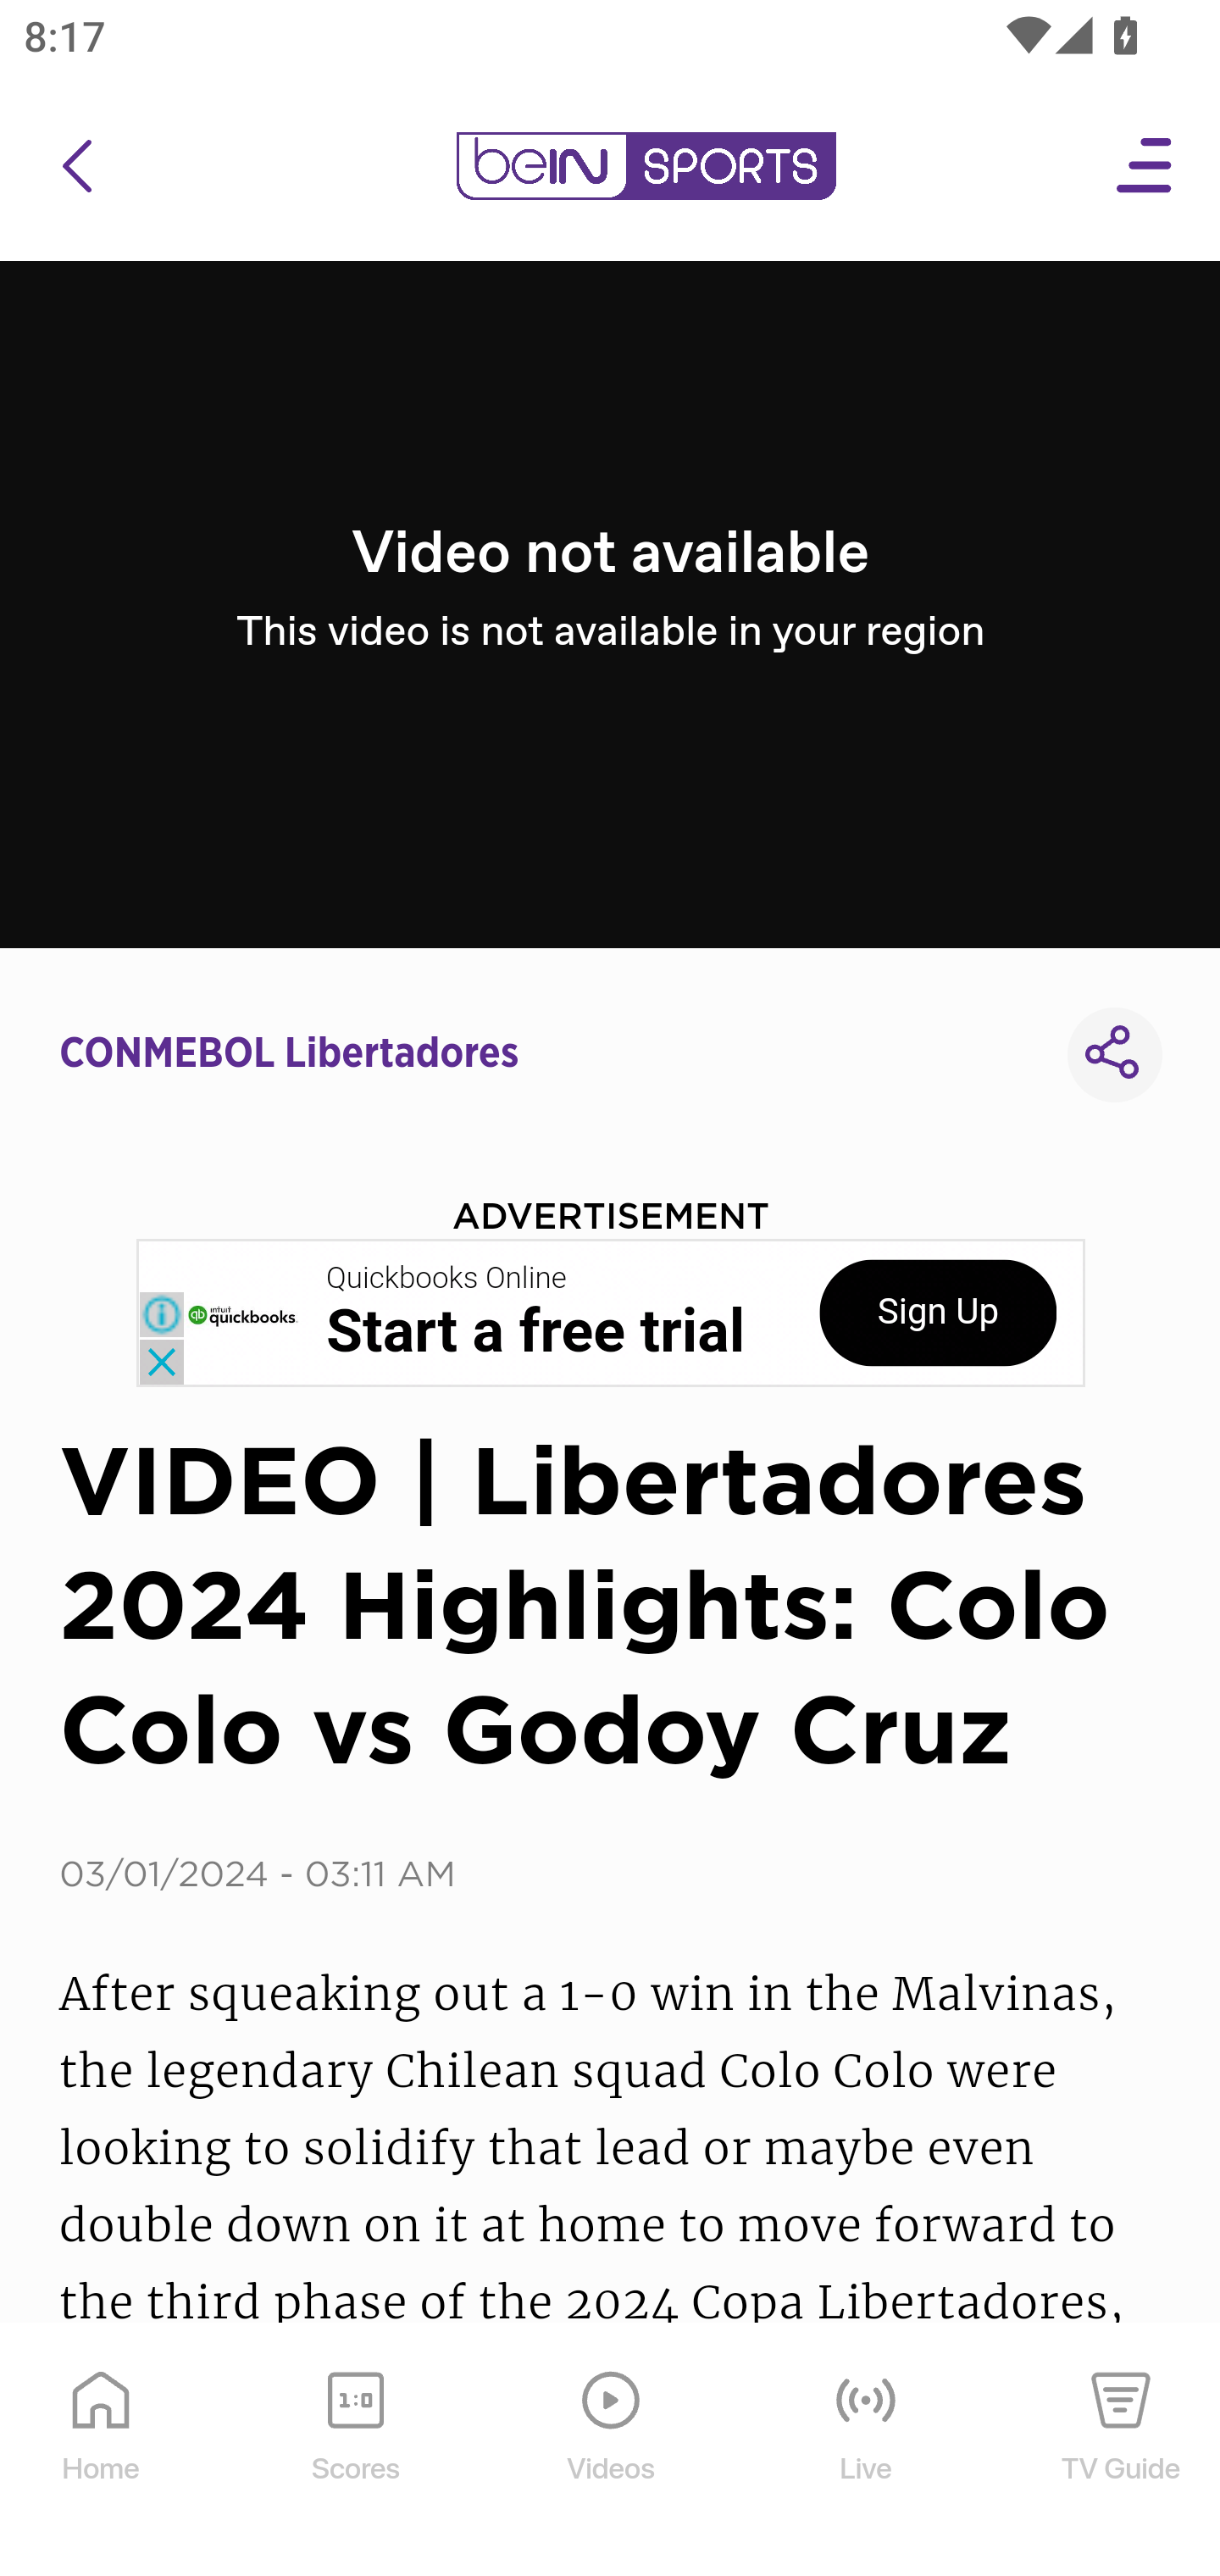 Image resolution: width=1220 pixels, height=2576 pixels. I want to click on Quickbooks Online, so click(447, 1279).